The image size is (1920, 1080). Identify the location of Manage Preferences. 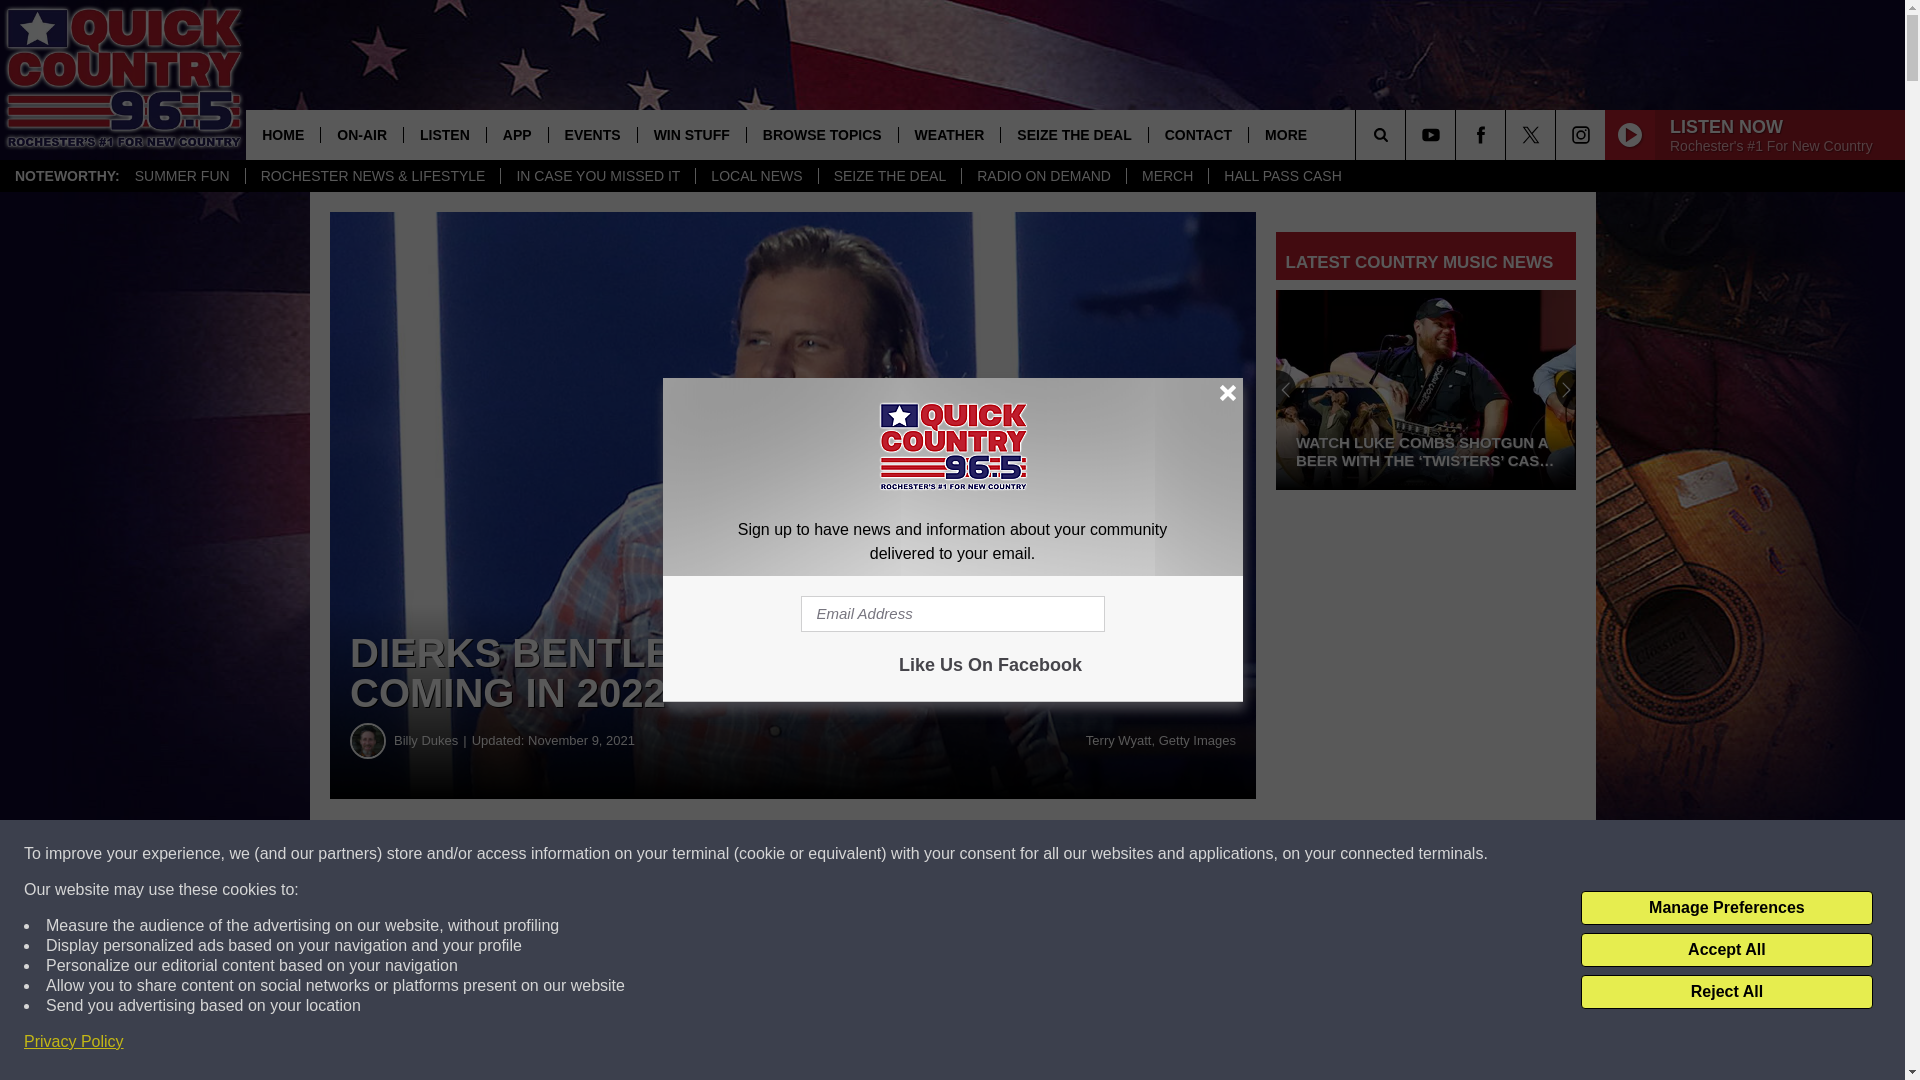
(1726, 908).